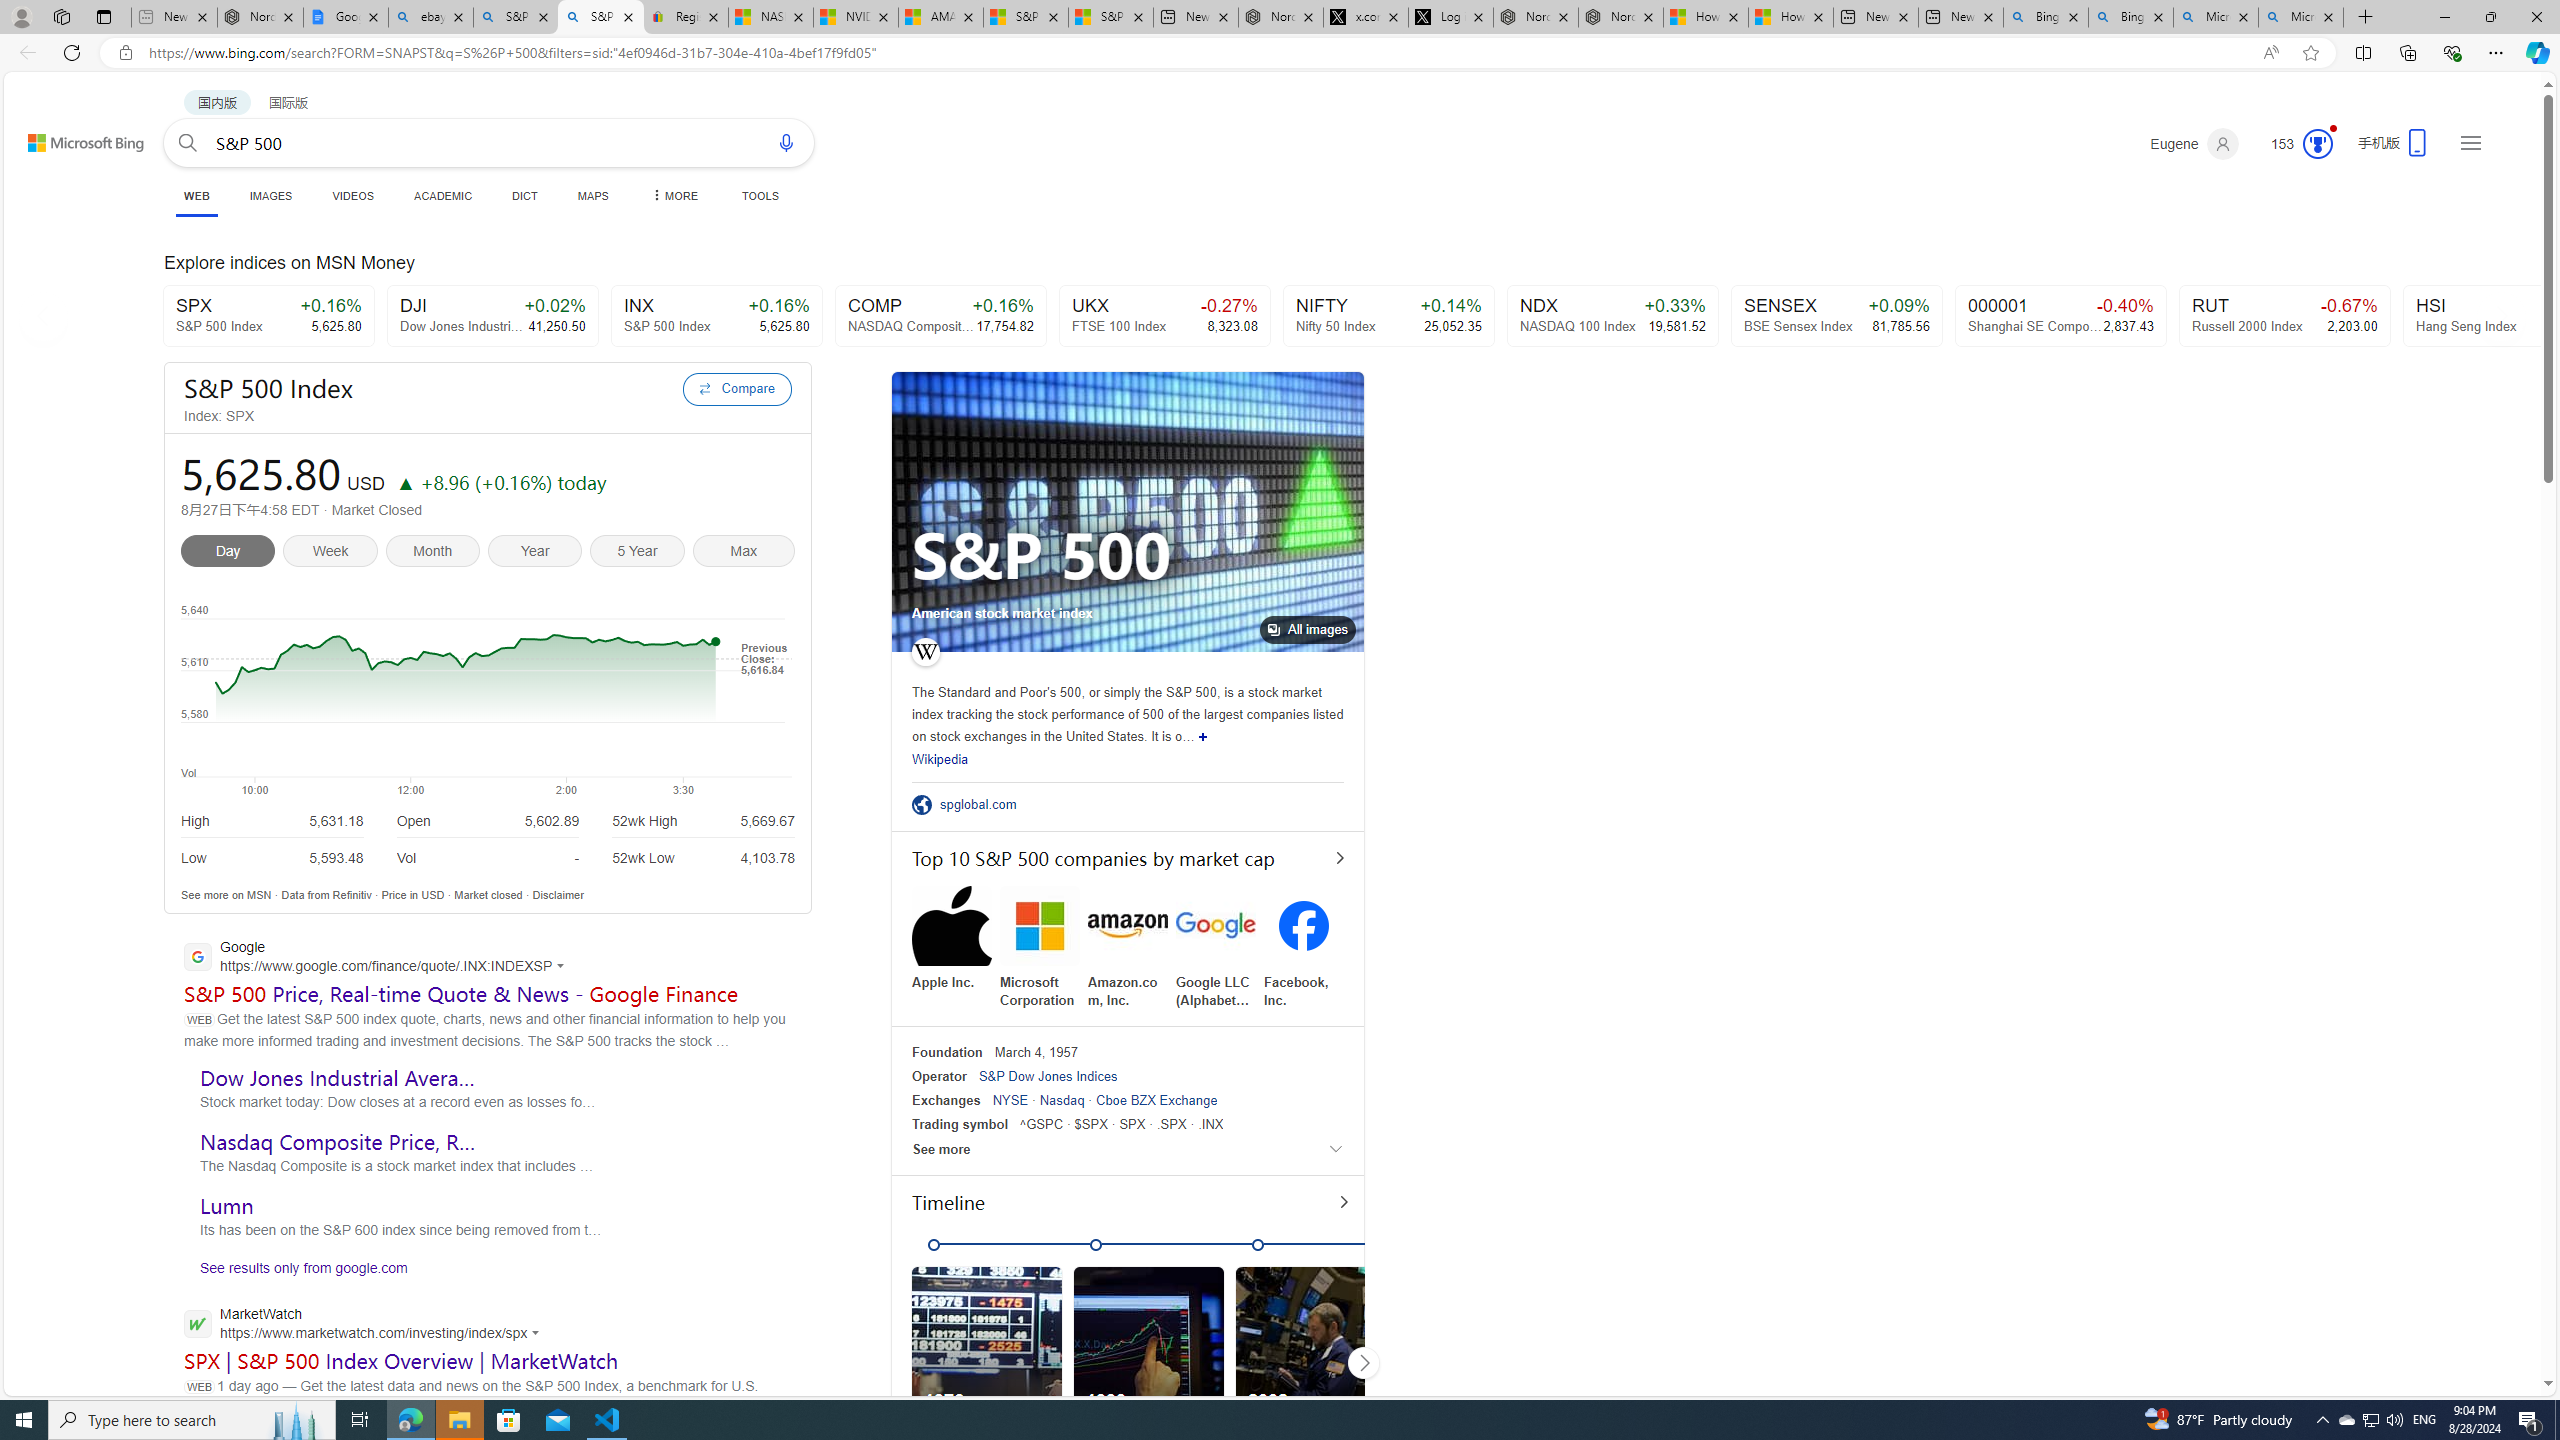  Describe the element at coordinates (2060, 316) in the screenshot. I see `000001 -0.40% Shanghai SE Composite Index 2,837.43` at that location.